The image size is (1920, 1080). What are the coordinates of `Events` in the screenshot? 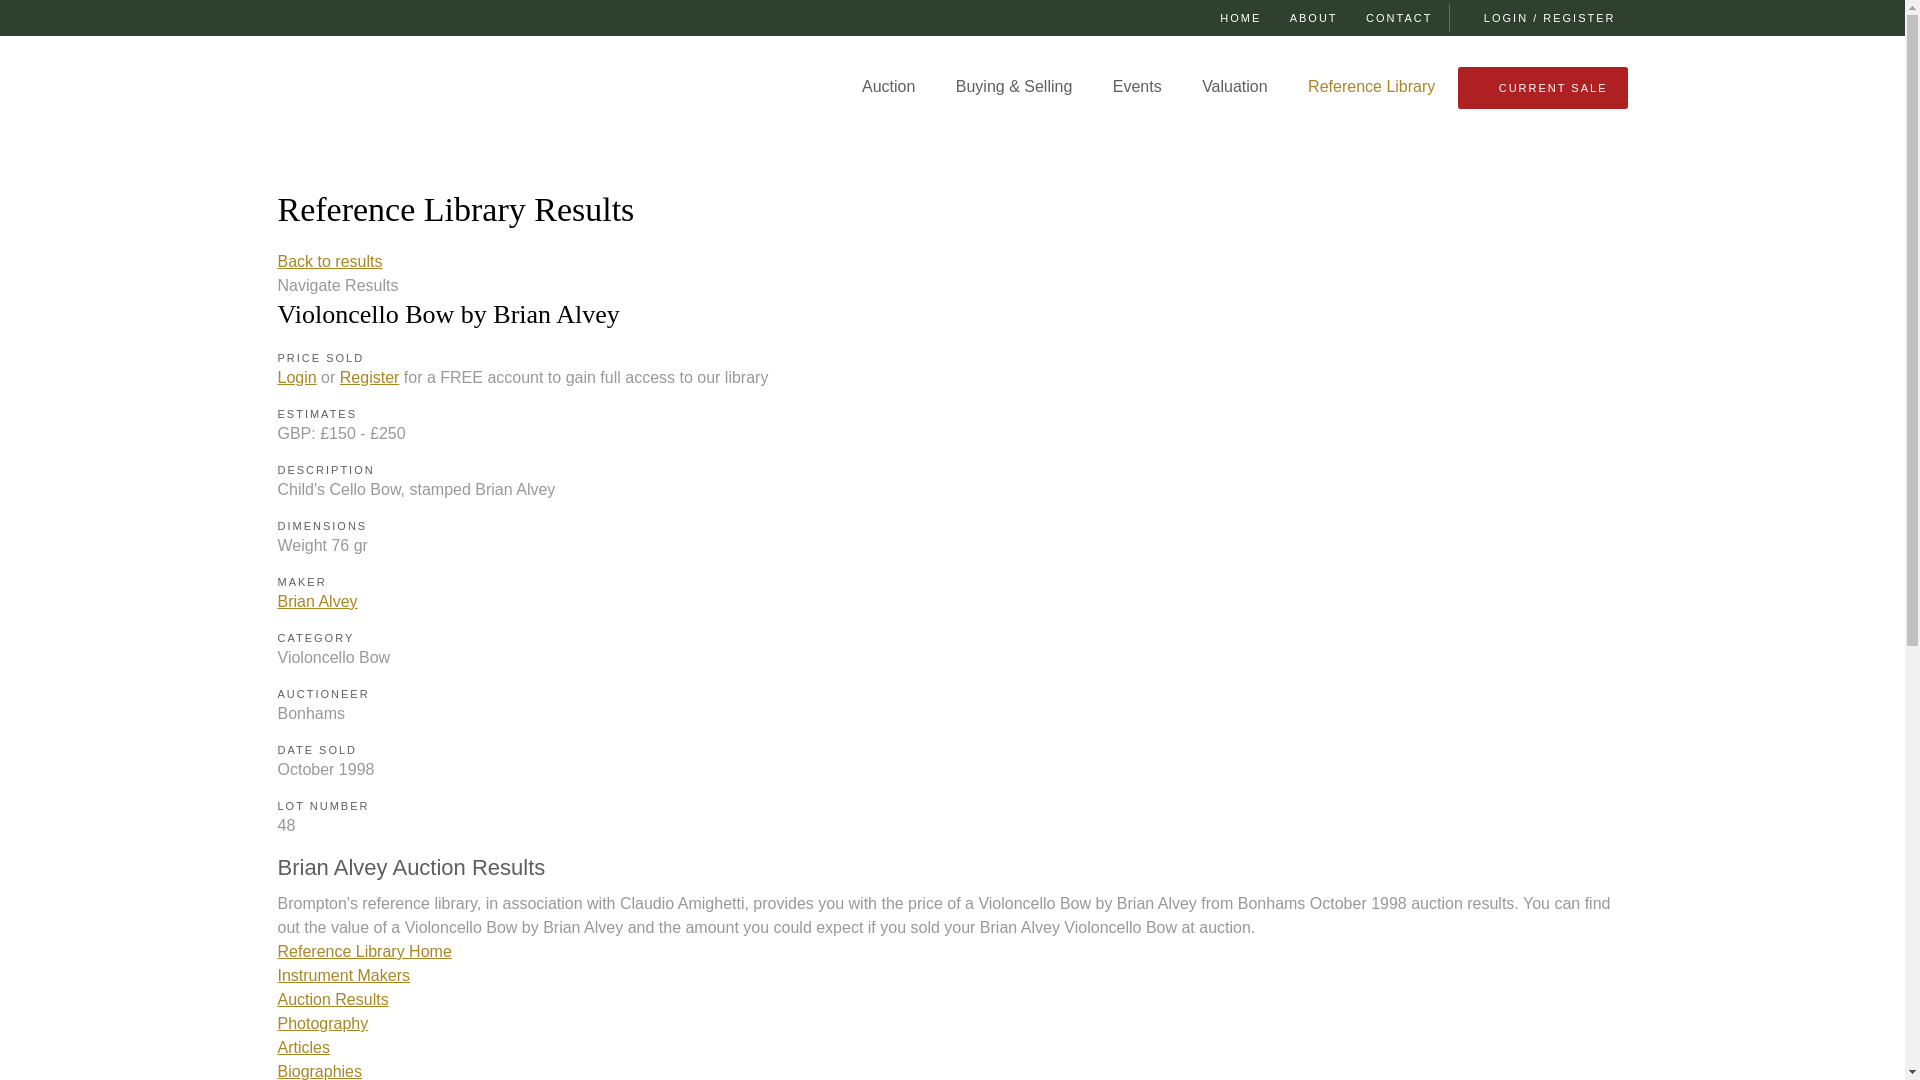 It's located at (1137, 86).